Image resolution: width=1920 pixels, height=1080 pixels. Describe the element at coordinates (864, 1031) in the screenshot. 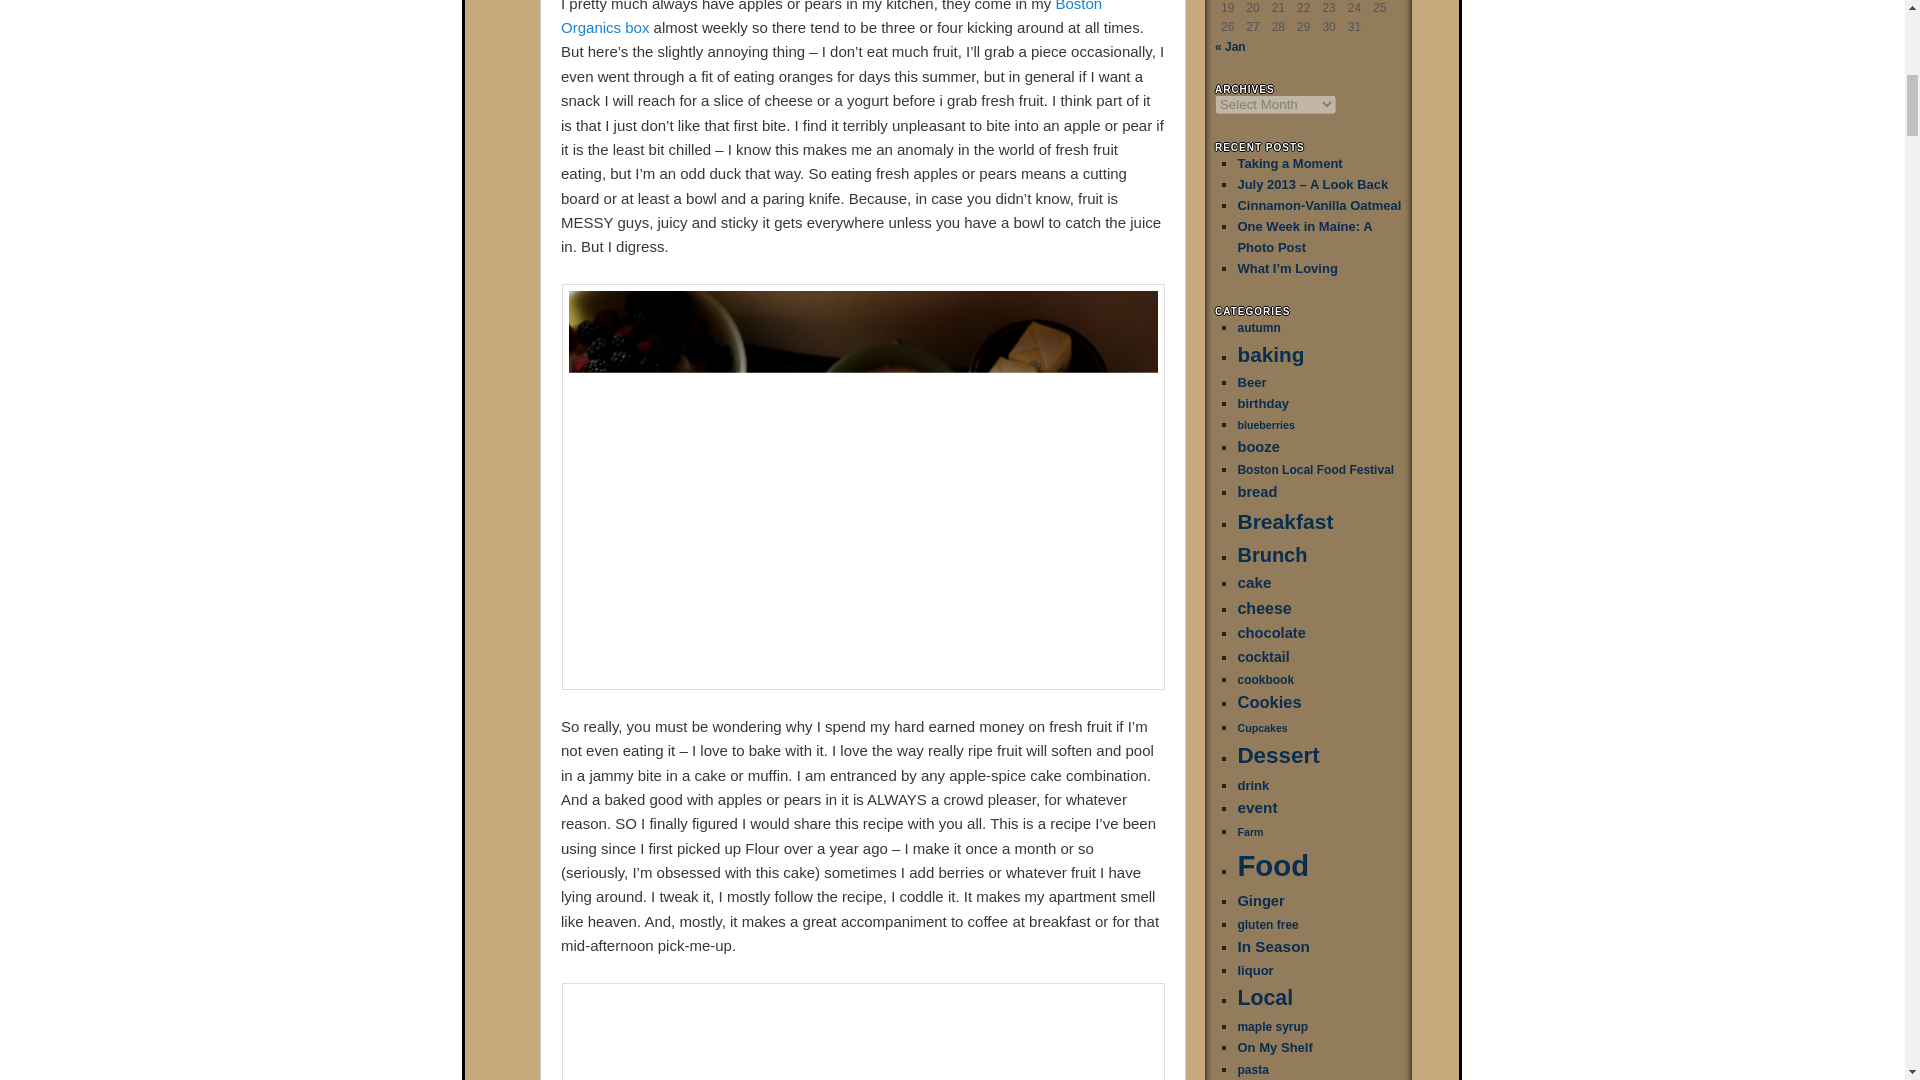

I see `applepearcake-ovenready` at that location.